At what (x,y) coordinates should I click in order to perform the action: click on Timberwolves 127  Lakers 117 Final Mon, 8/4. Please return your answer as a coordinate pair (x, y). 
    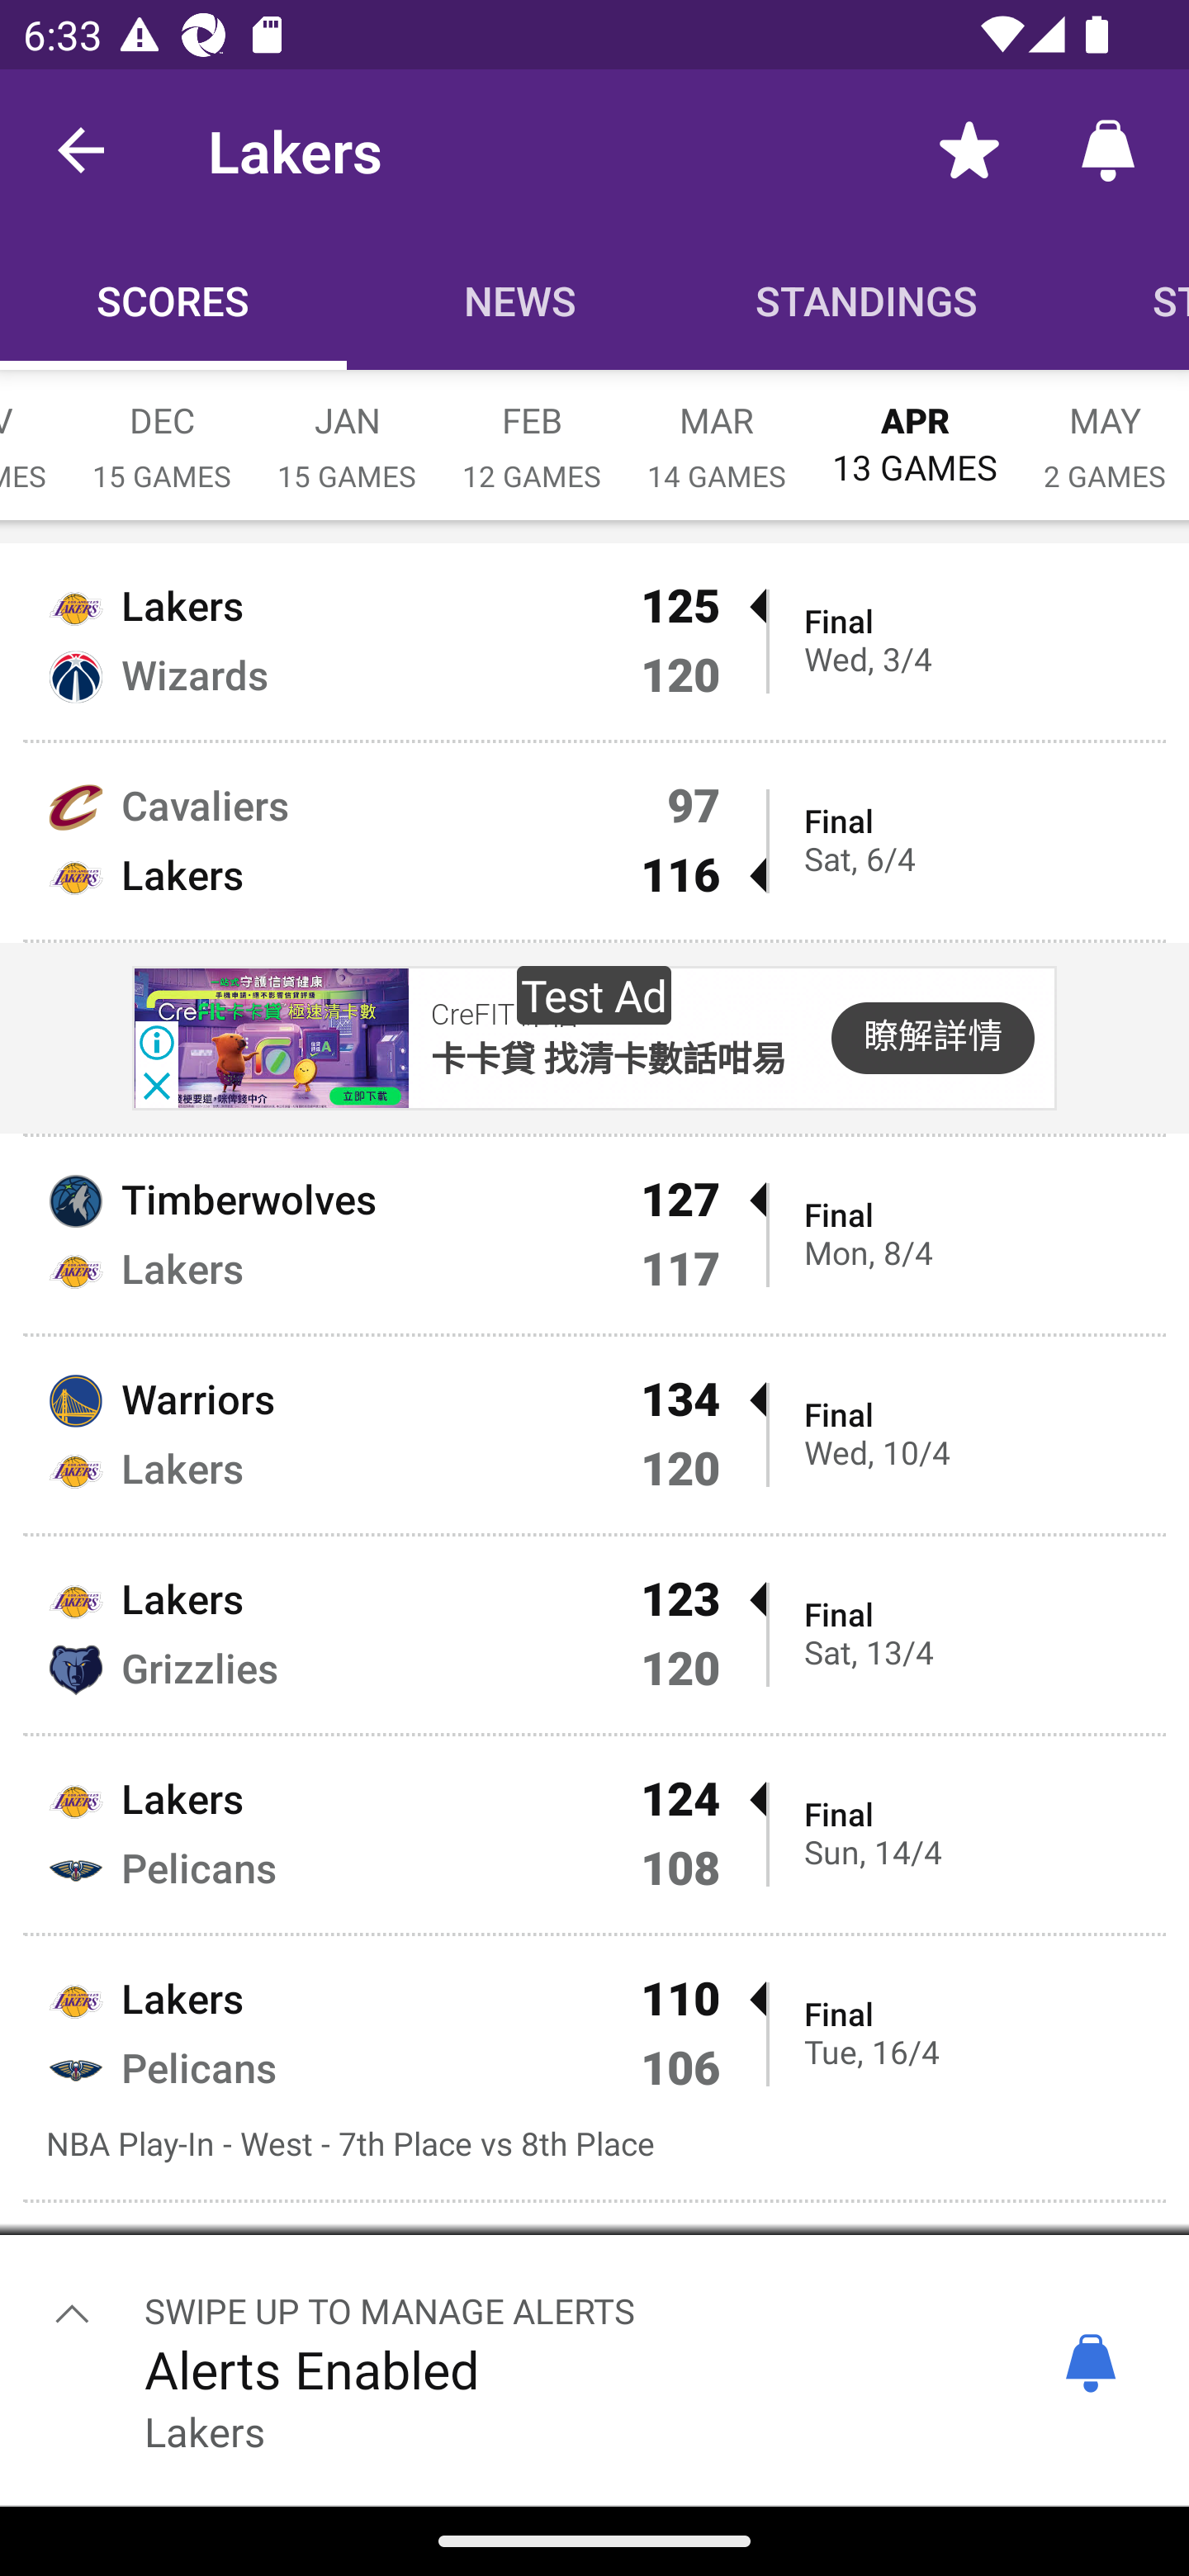
    Looking at the image, I should click on (594, 1235).